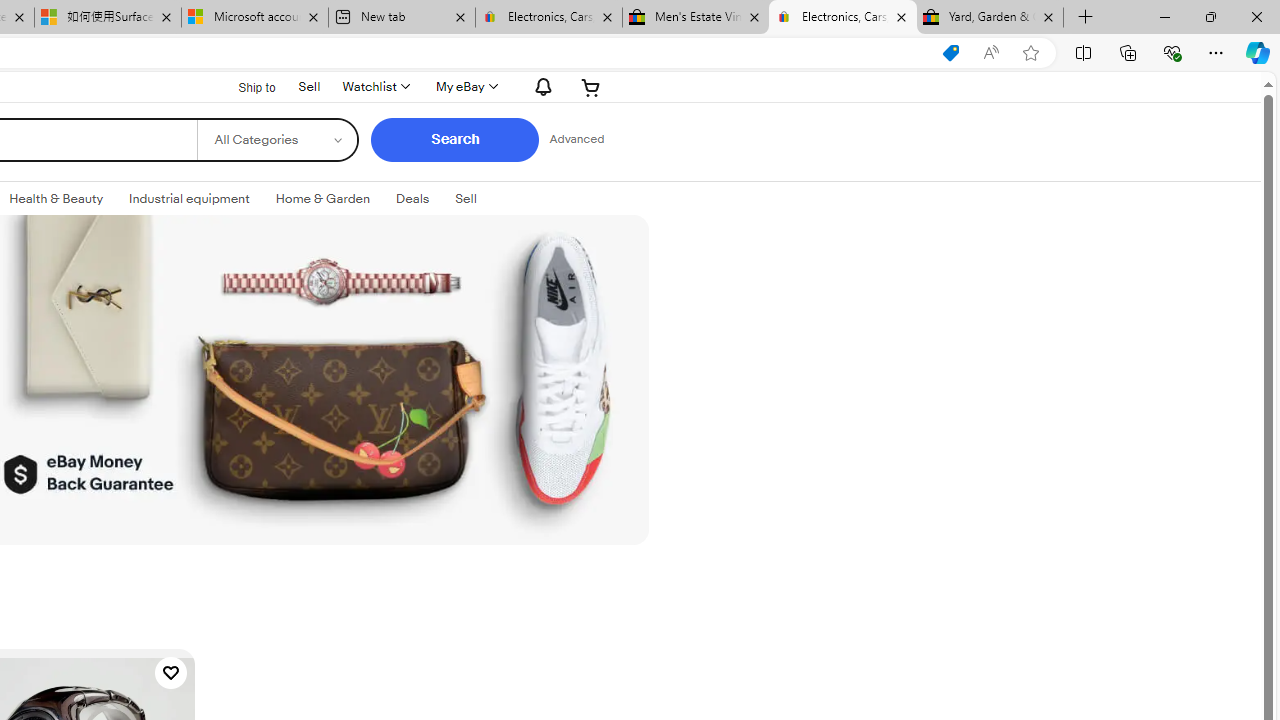 Image resolution: width=1280 pixels, height=720 pixels. I want to click on Microsoft account | Account Checkup, so click(254, 18).